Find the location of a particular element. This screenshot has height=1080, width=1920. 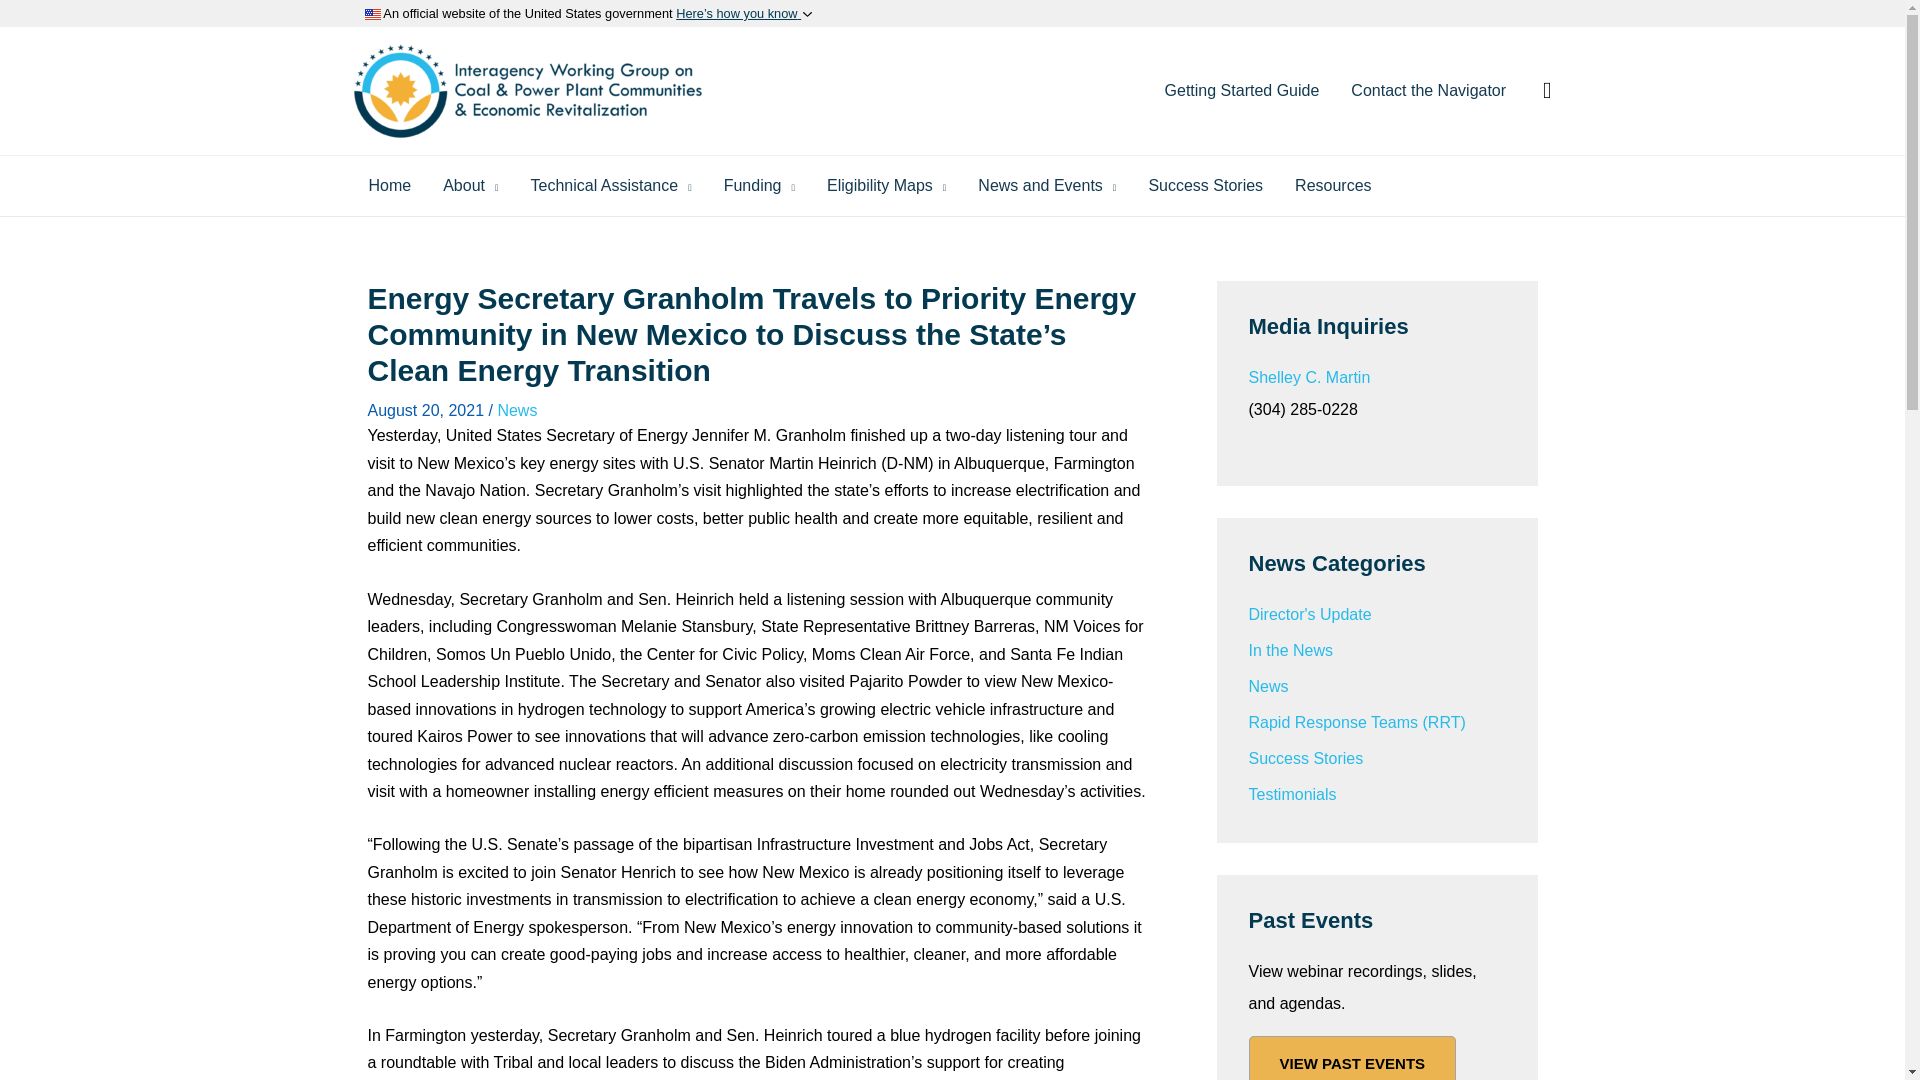

Getting Started Guide is located at coordinates (1242, 91).